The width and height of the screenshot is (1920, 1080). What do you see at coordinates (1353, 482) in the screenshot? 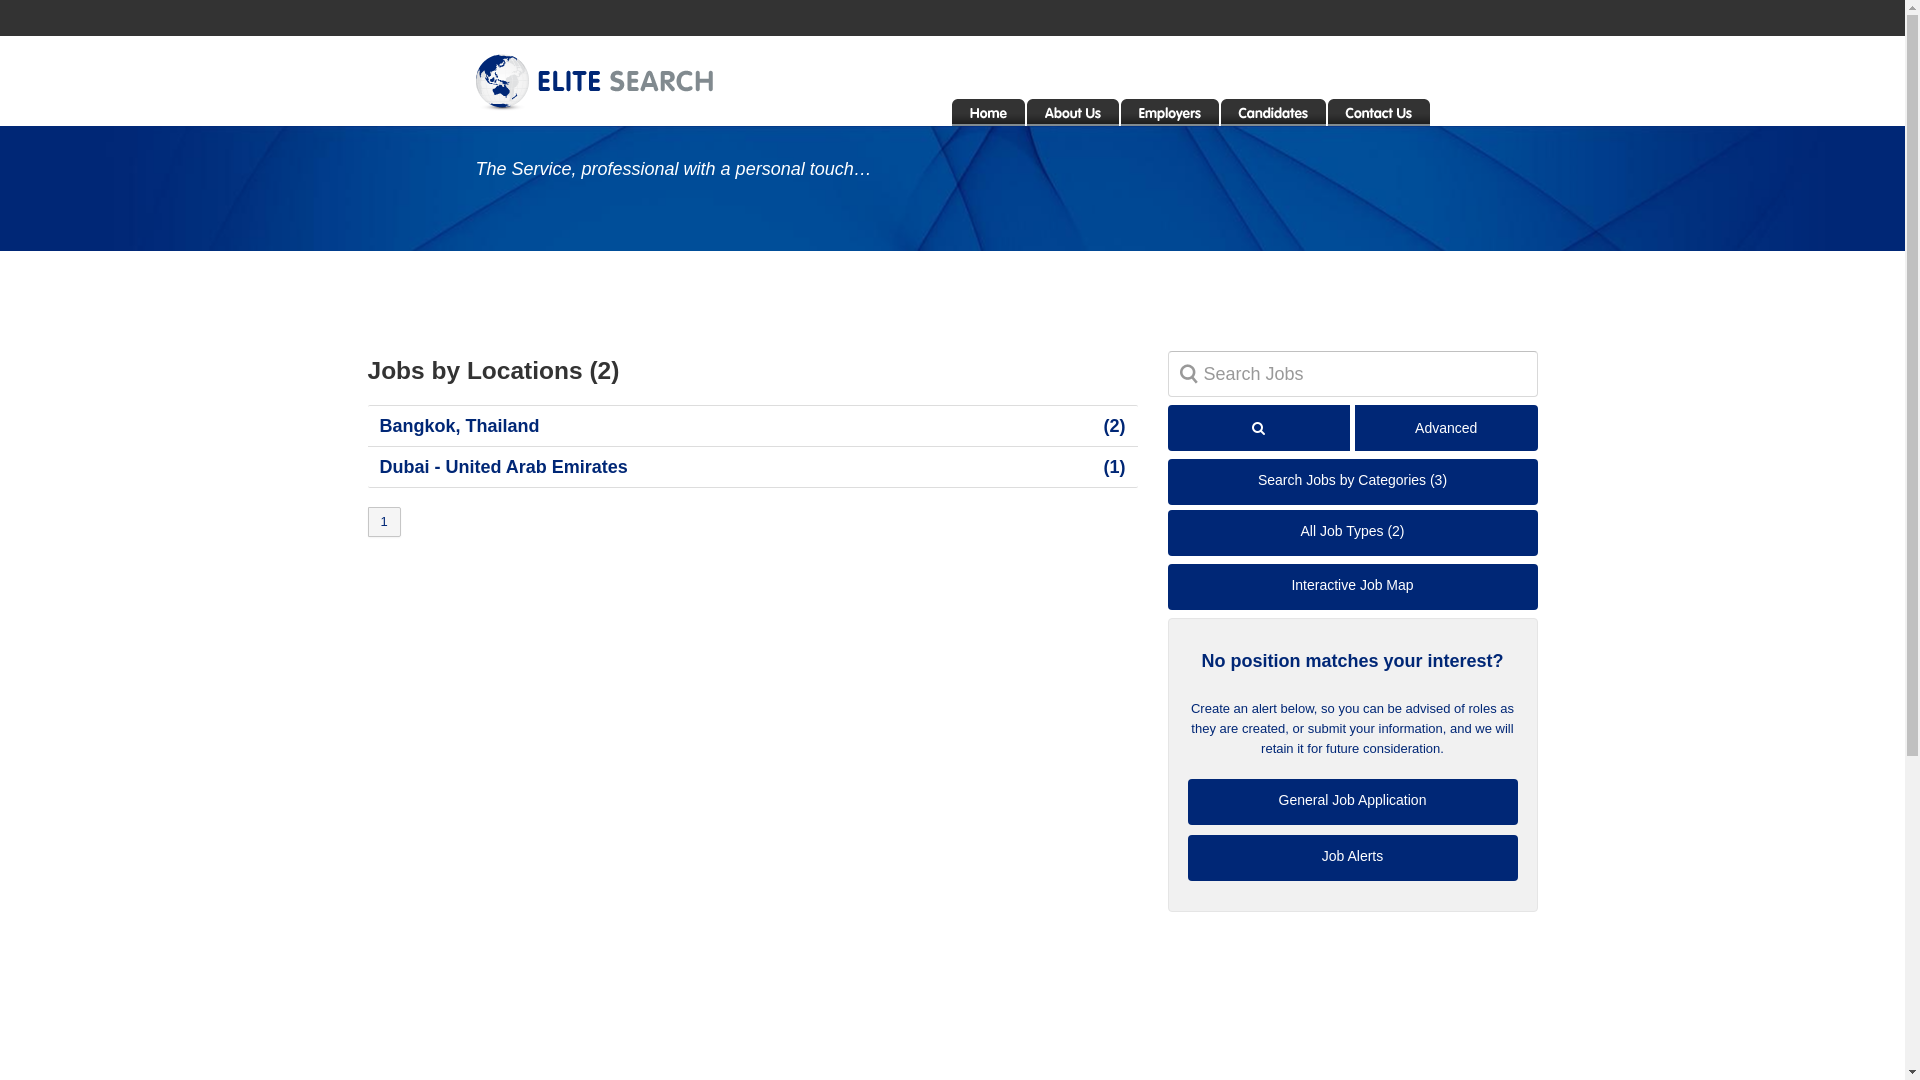
I see `Search Jobs by Categories (3)` at bounding box center [1353, 482].